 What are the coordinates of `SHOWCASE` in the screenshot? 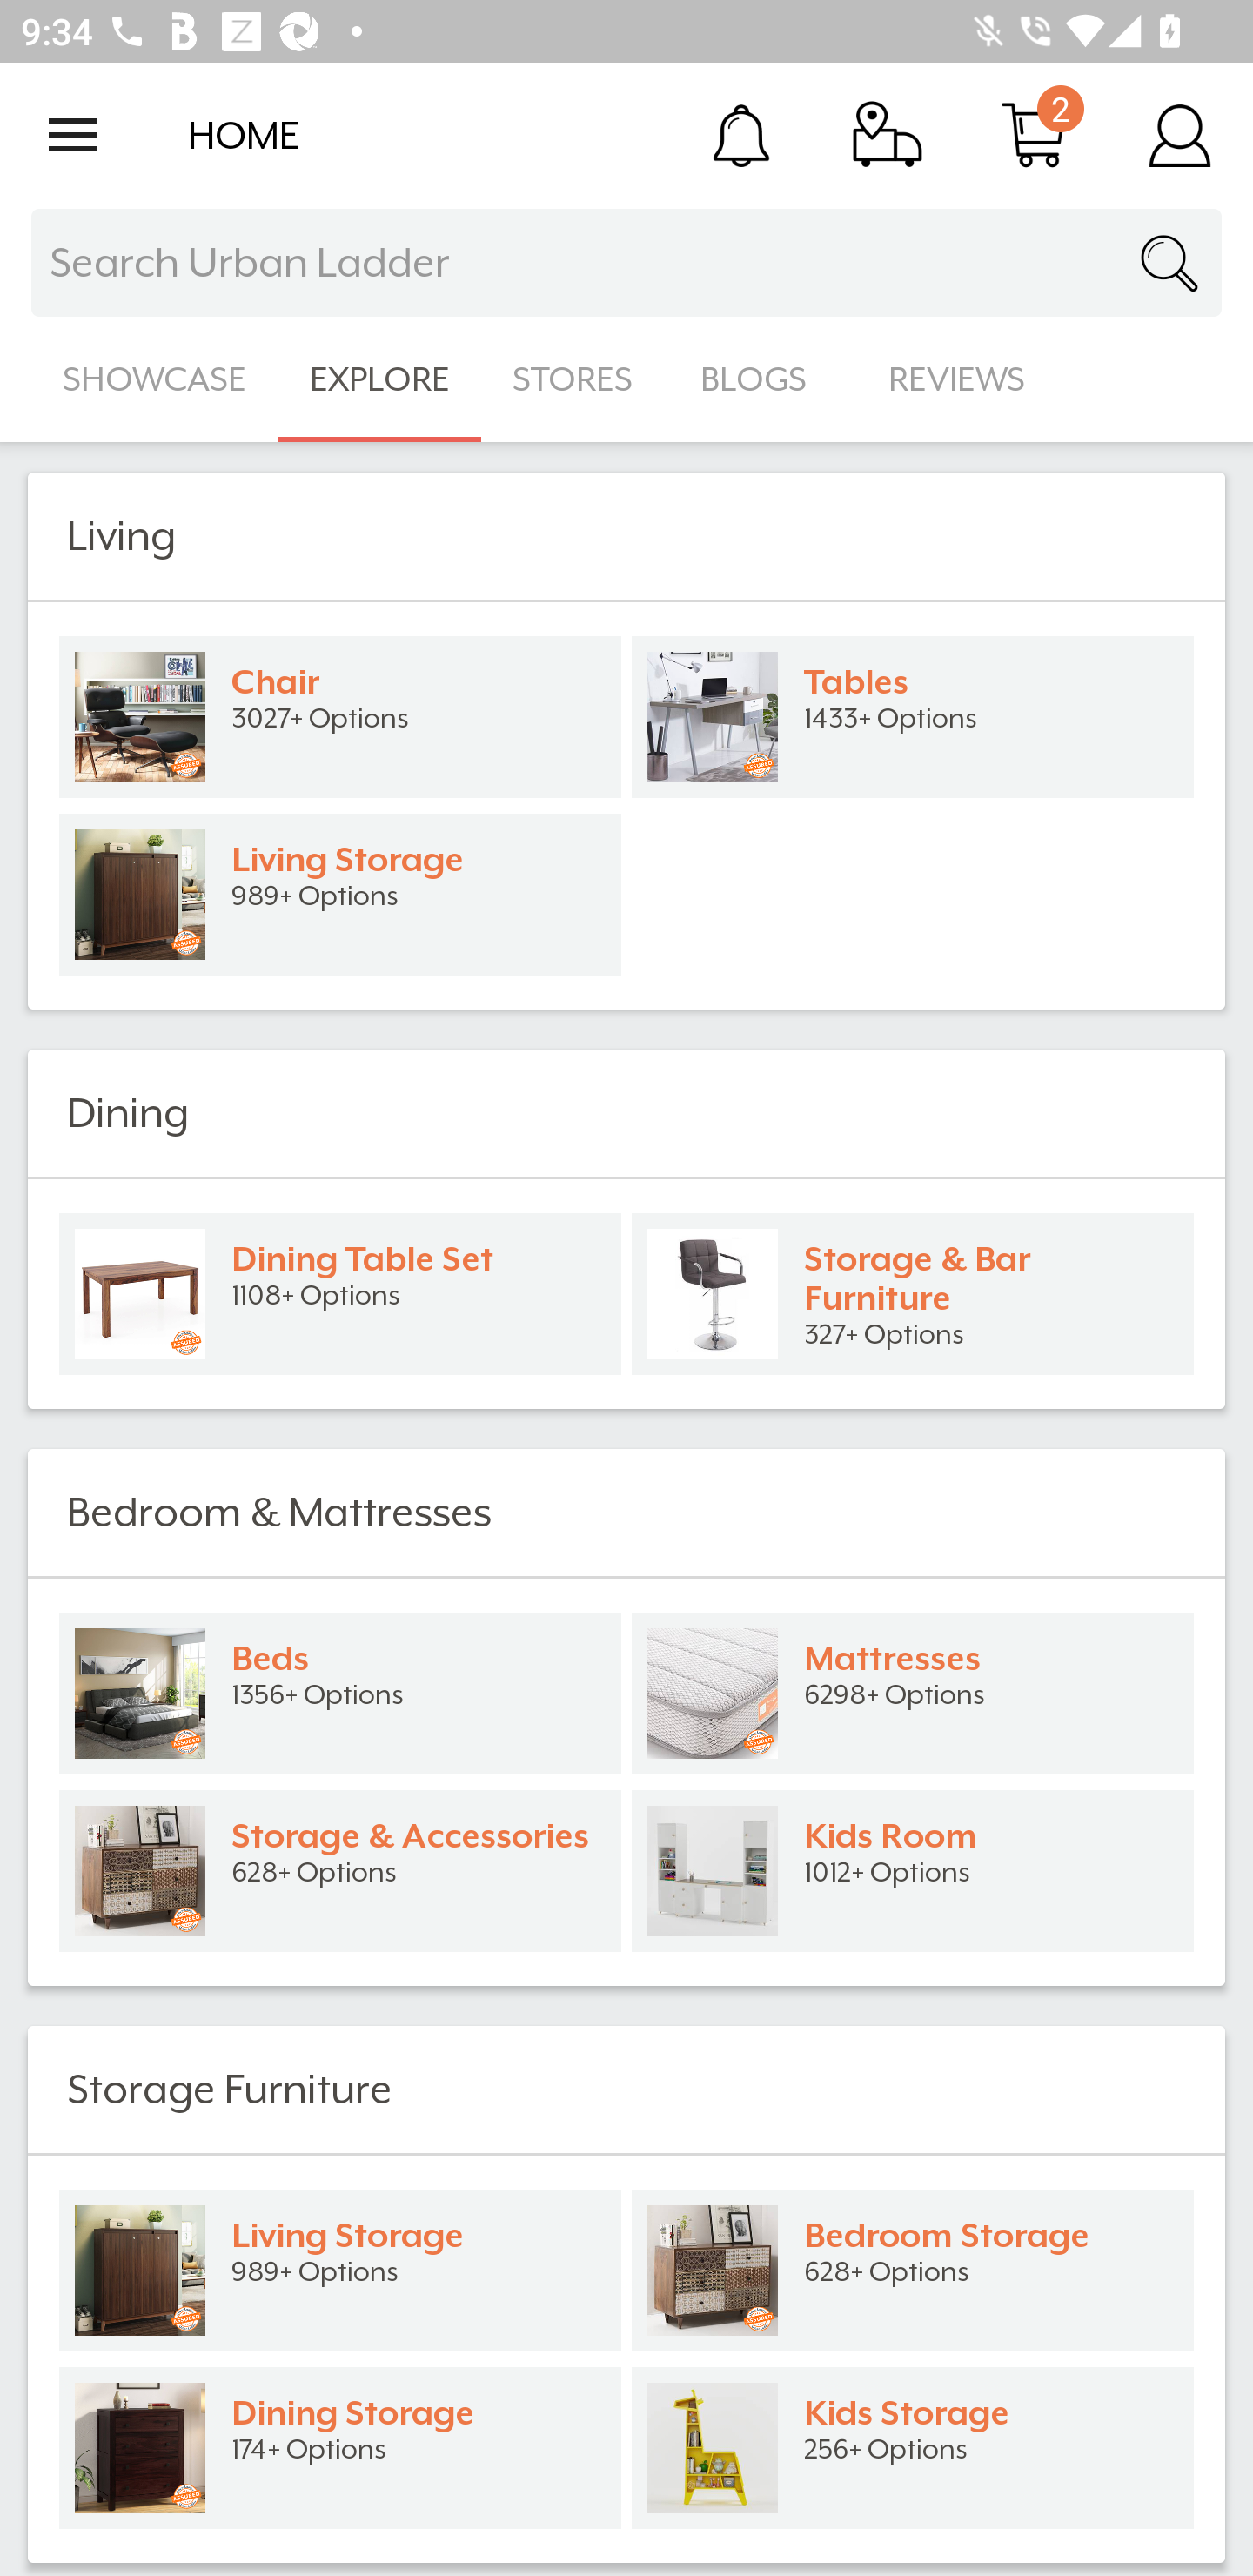 It's located at (155, 379).